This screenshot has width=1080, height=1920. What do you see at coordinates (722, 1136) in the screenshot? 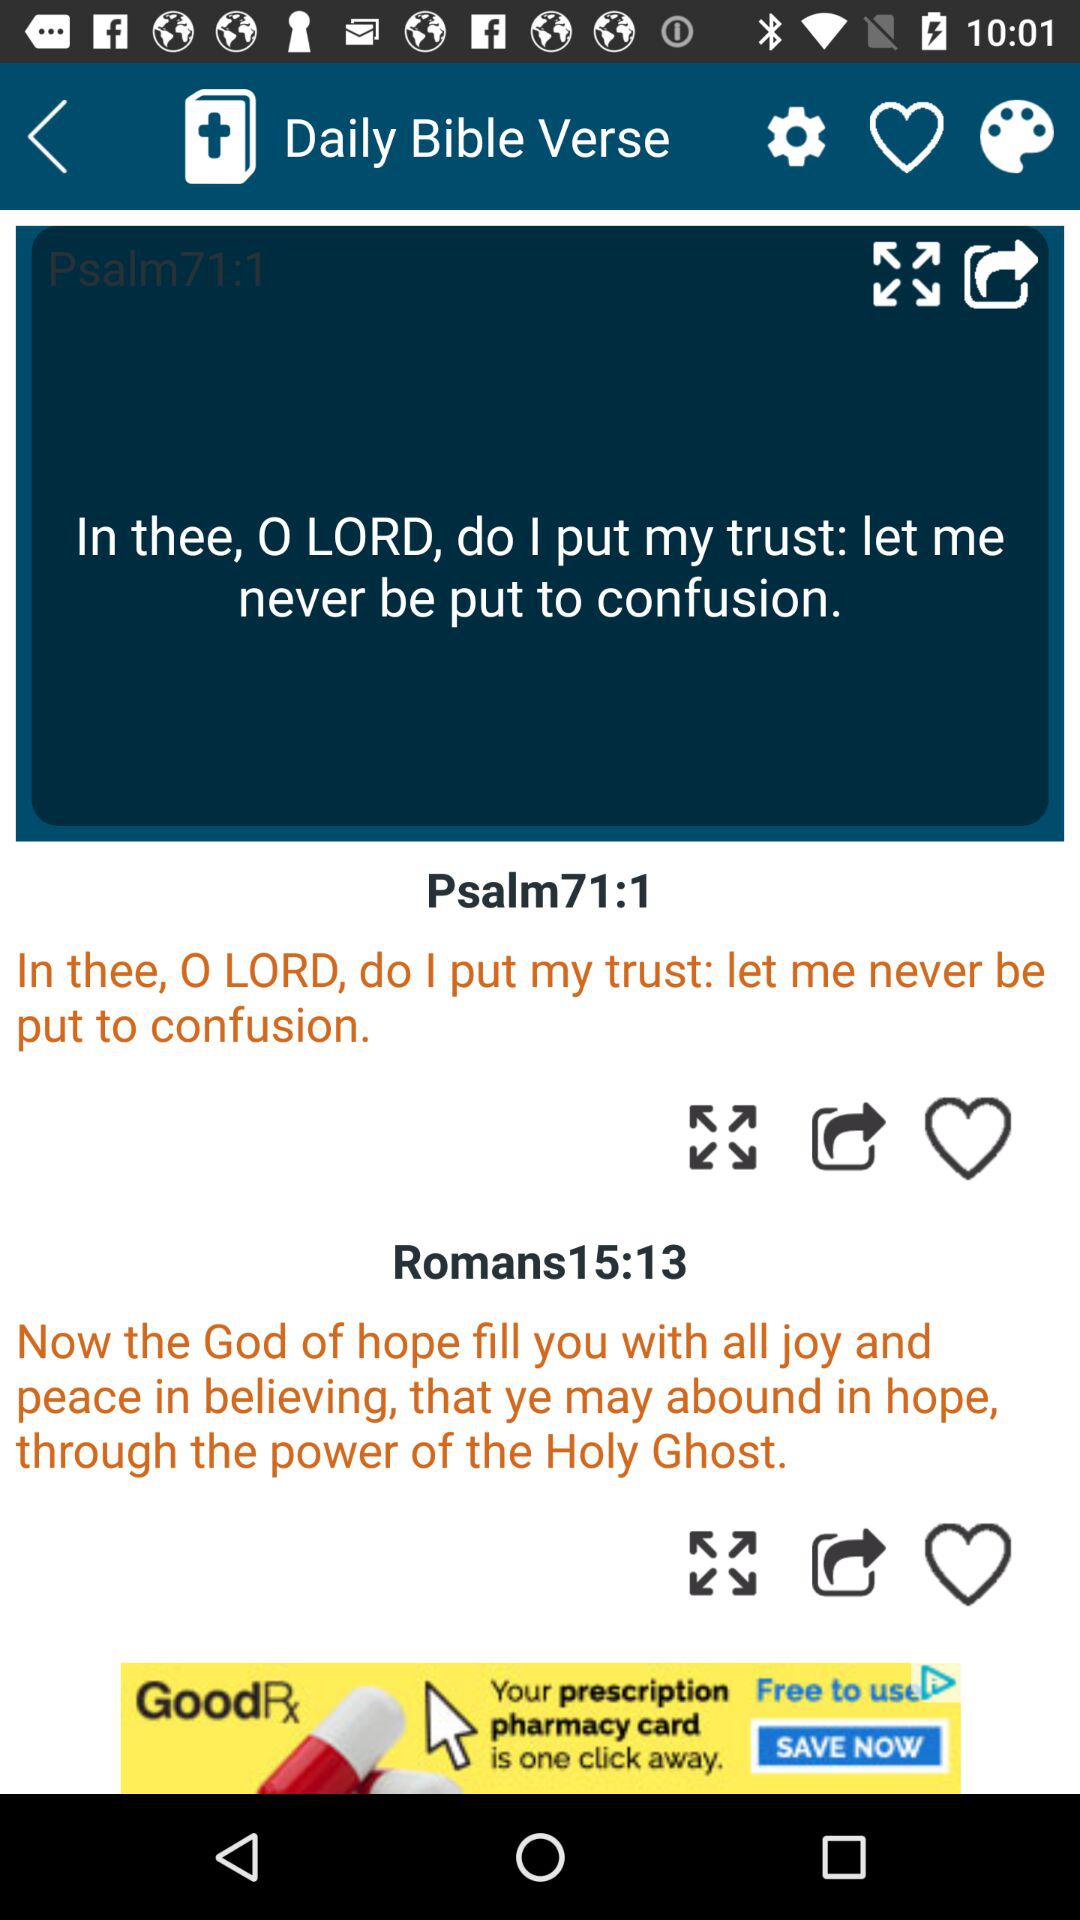
I see `full screen` at bounding box center [722, 1136].